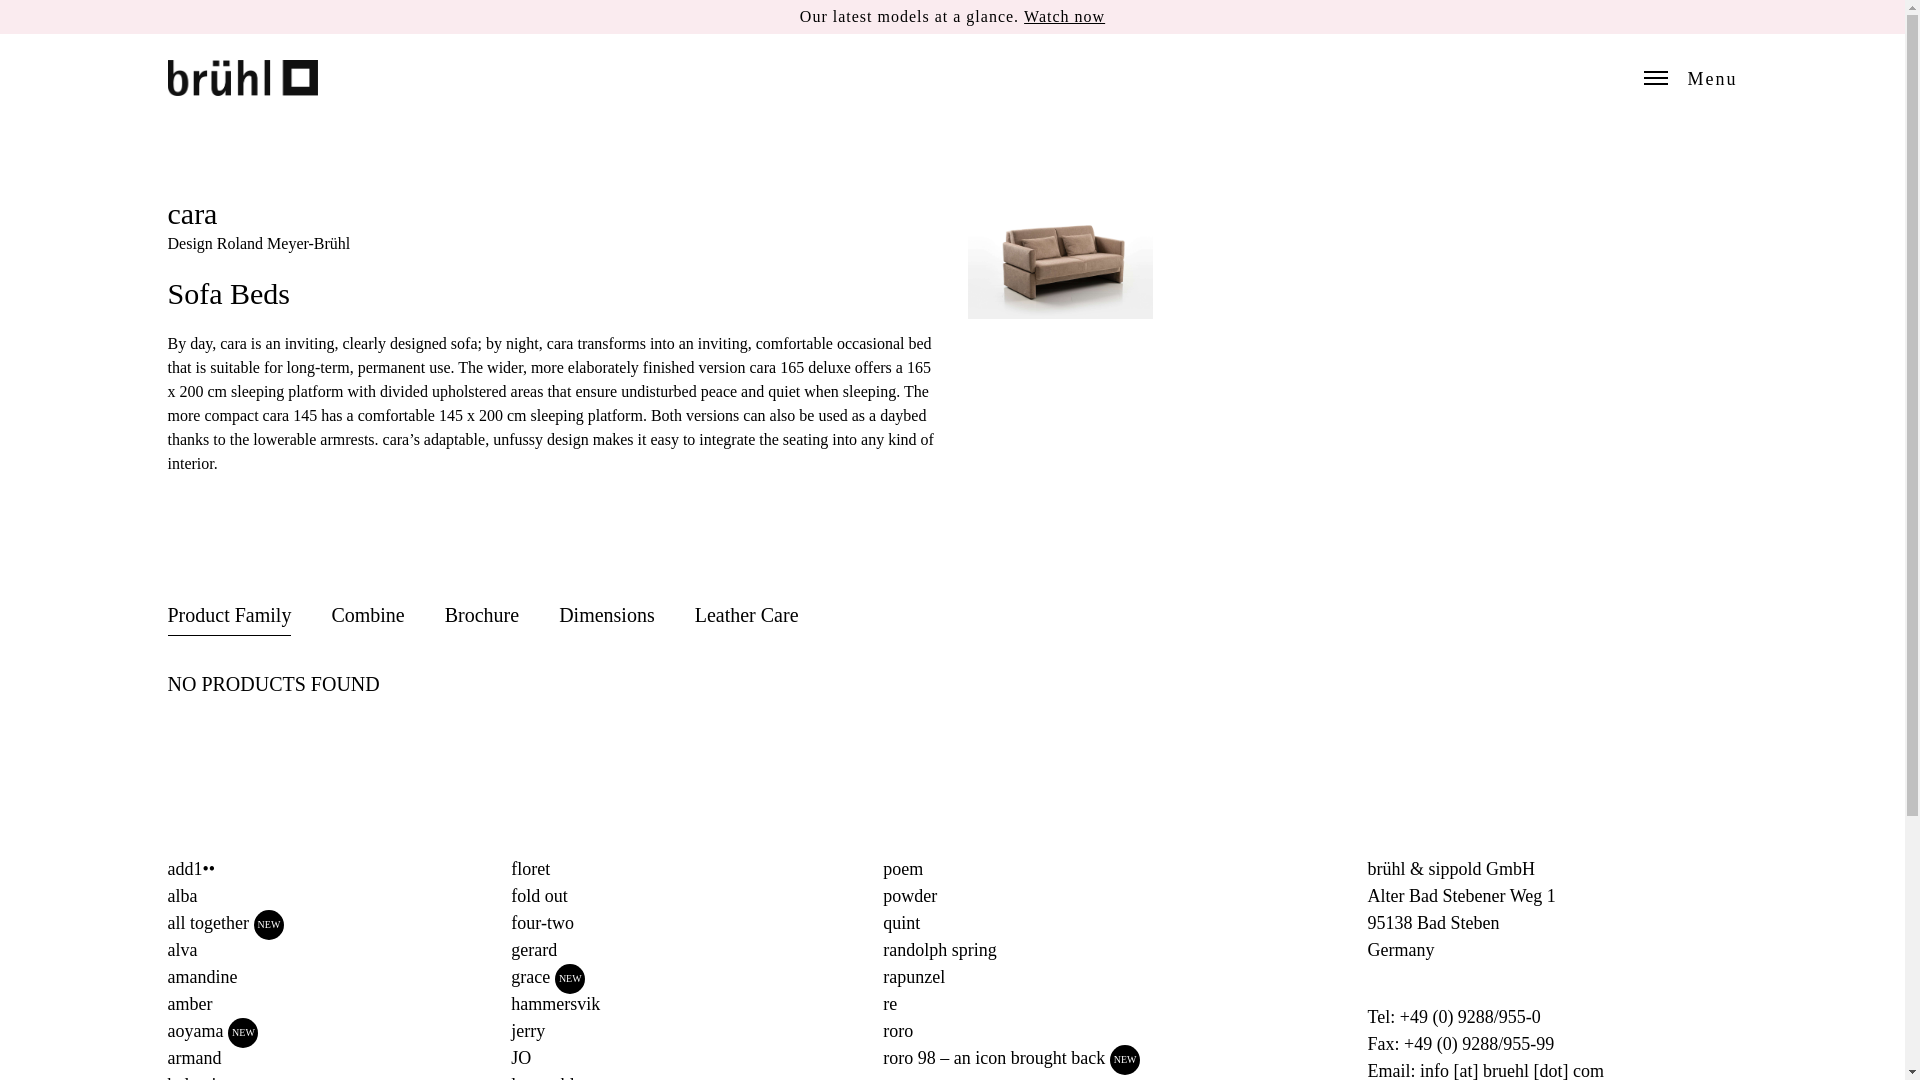 This screenshot has height=1080, width=1920. Describe the element at coordinates (1064, 16) in the screenshot. I see `Watch now` at that location.